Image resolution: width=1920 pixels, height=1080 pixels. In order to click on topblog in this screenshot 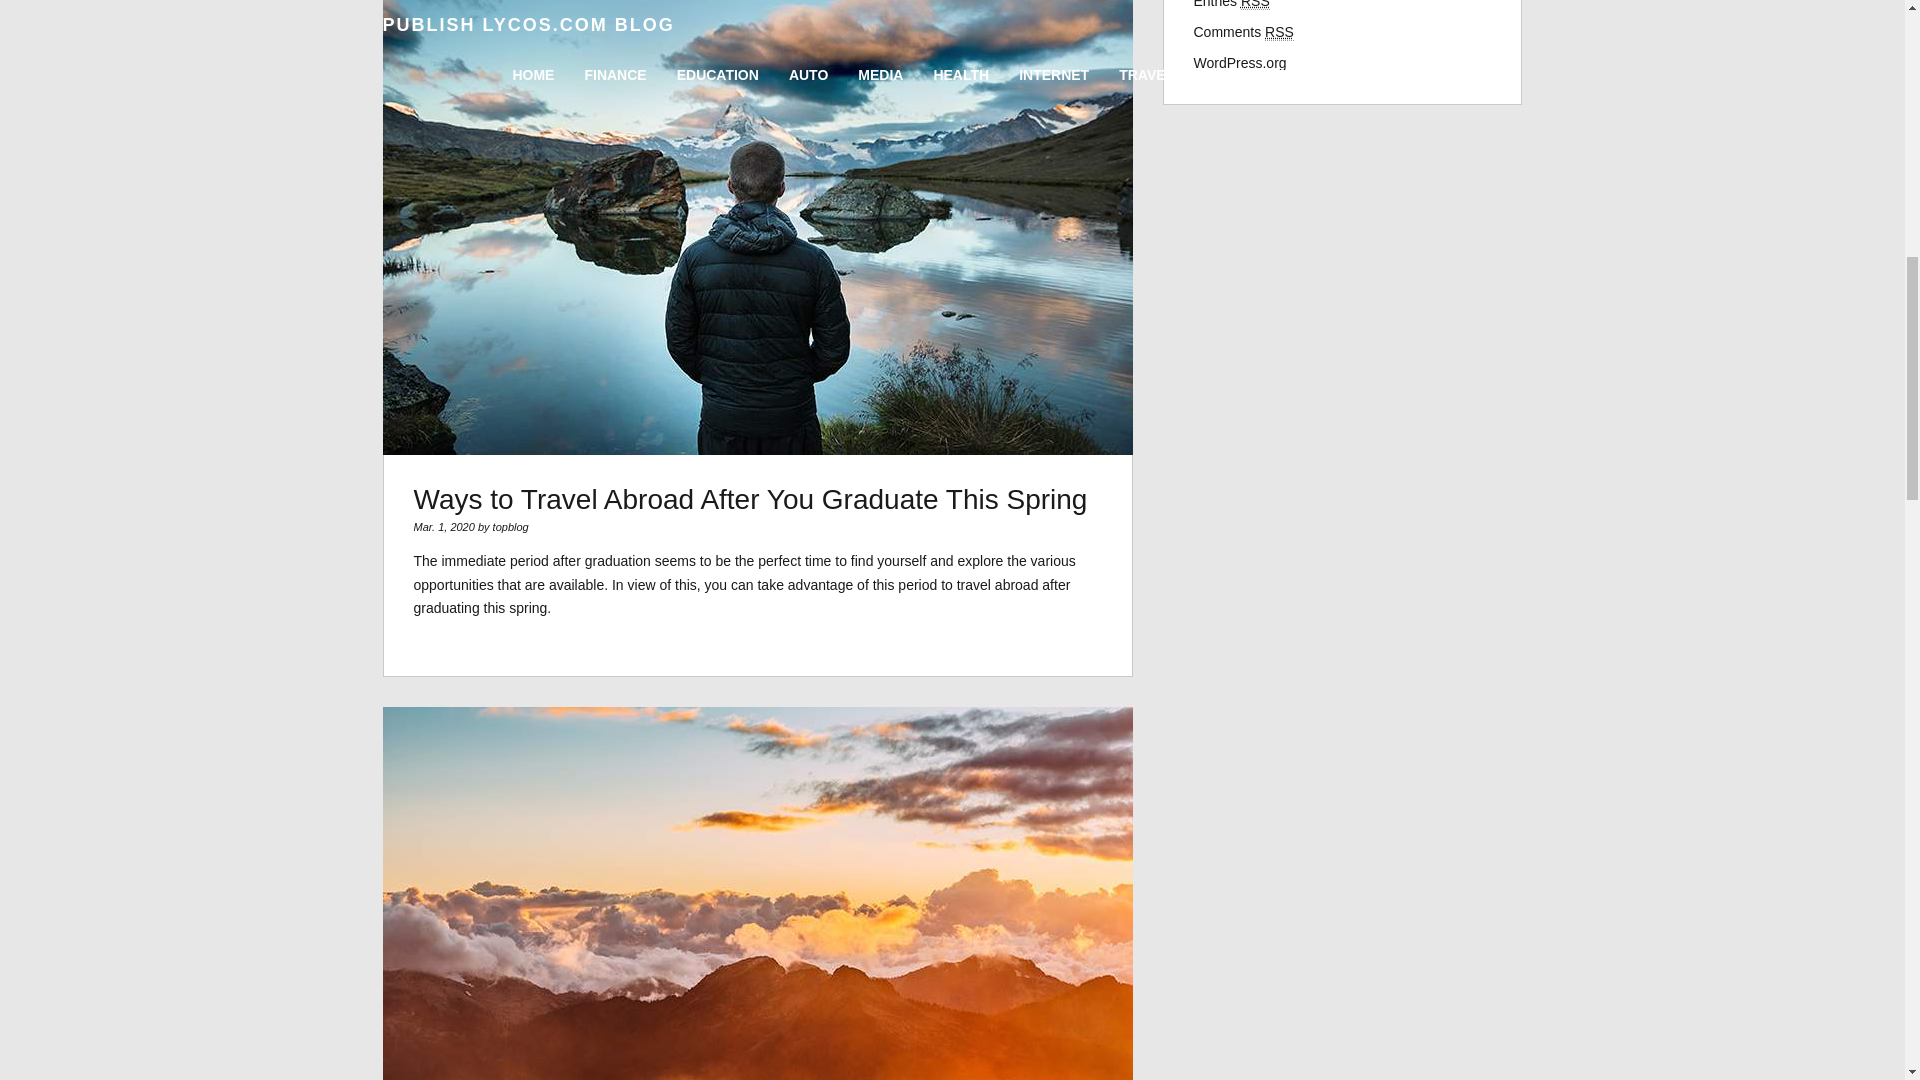, I will do `click(511, 526)`.